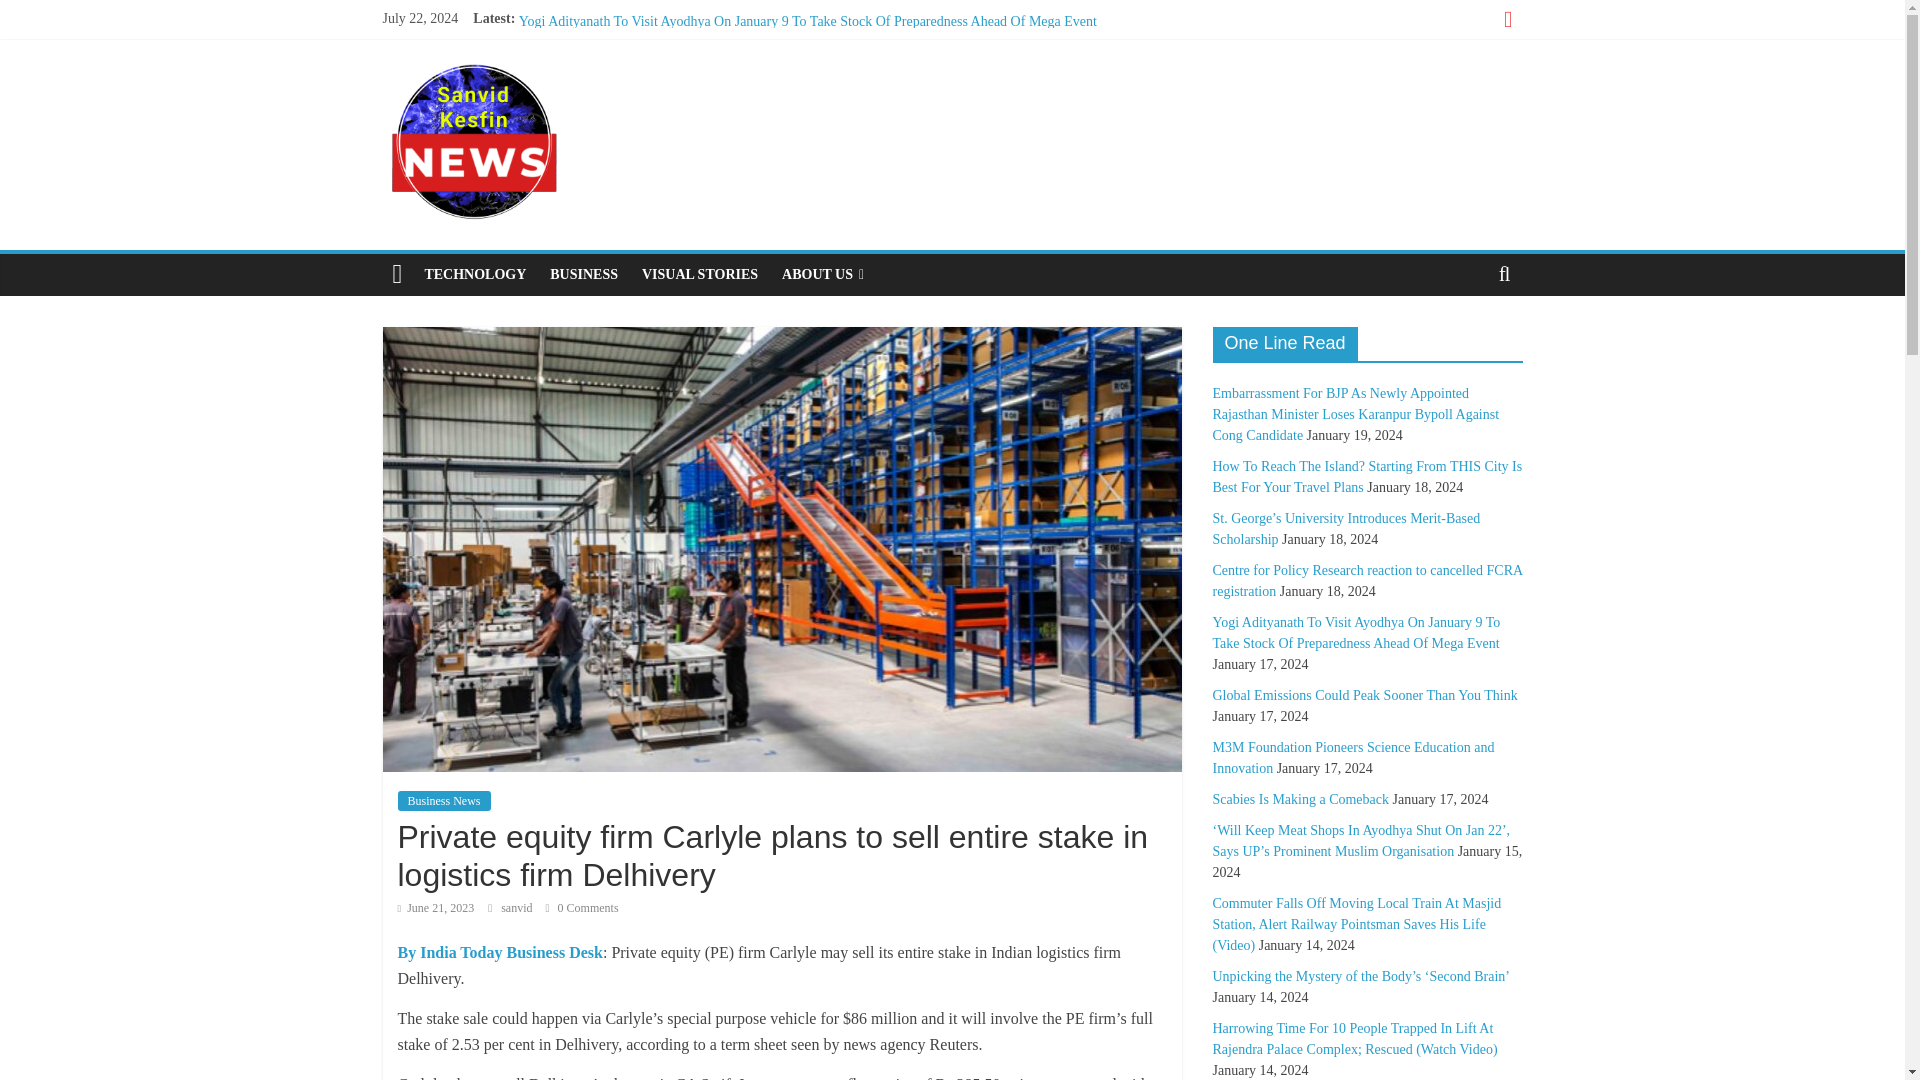 The image size is (1920, 1080). I want to click on June 21, 2023, so click(436, 907).